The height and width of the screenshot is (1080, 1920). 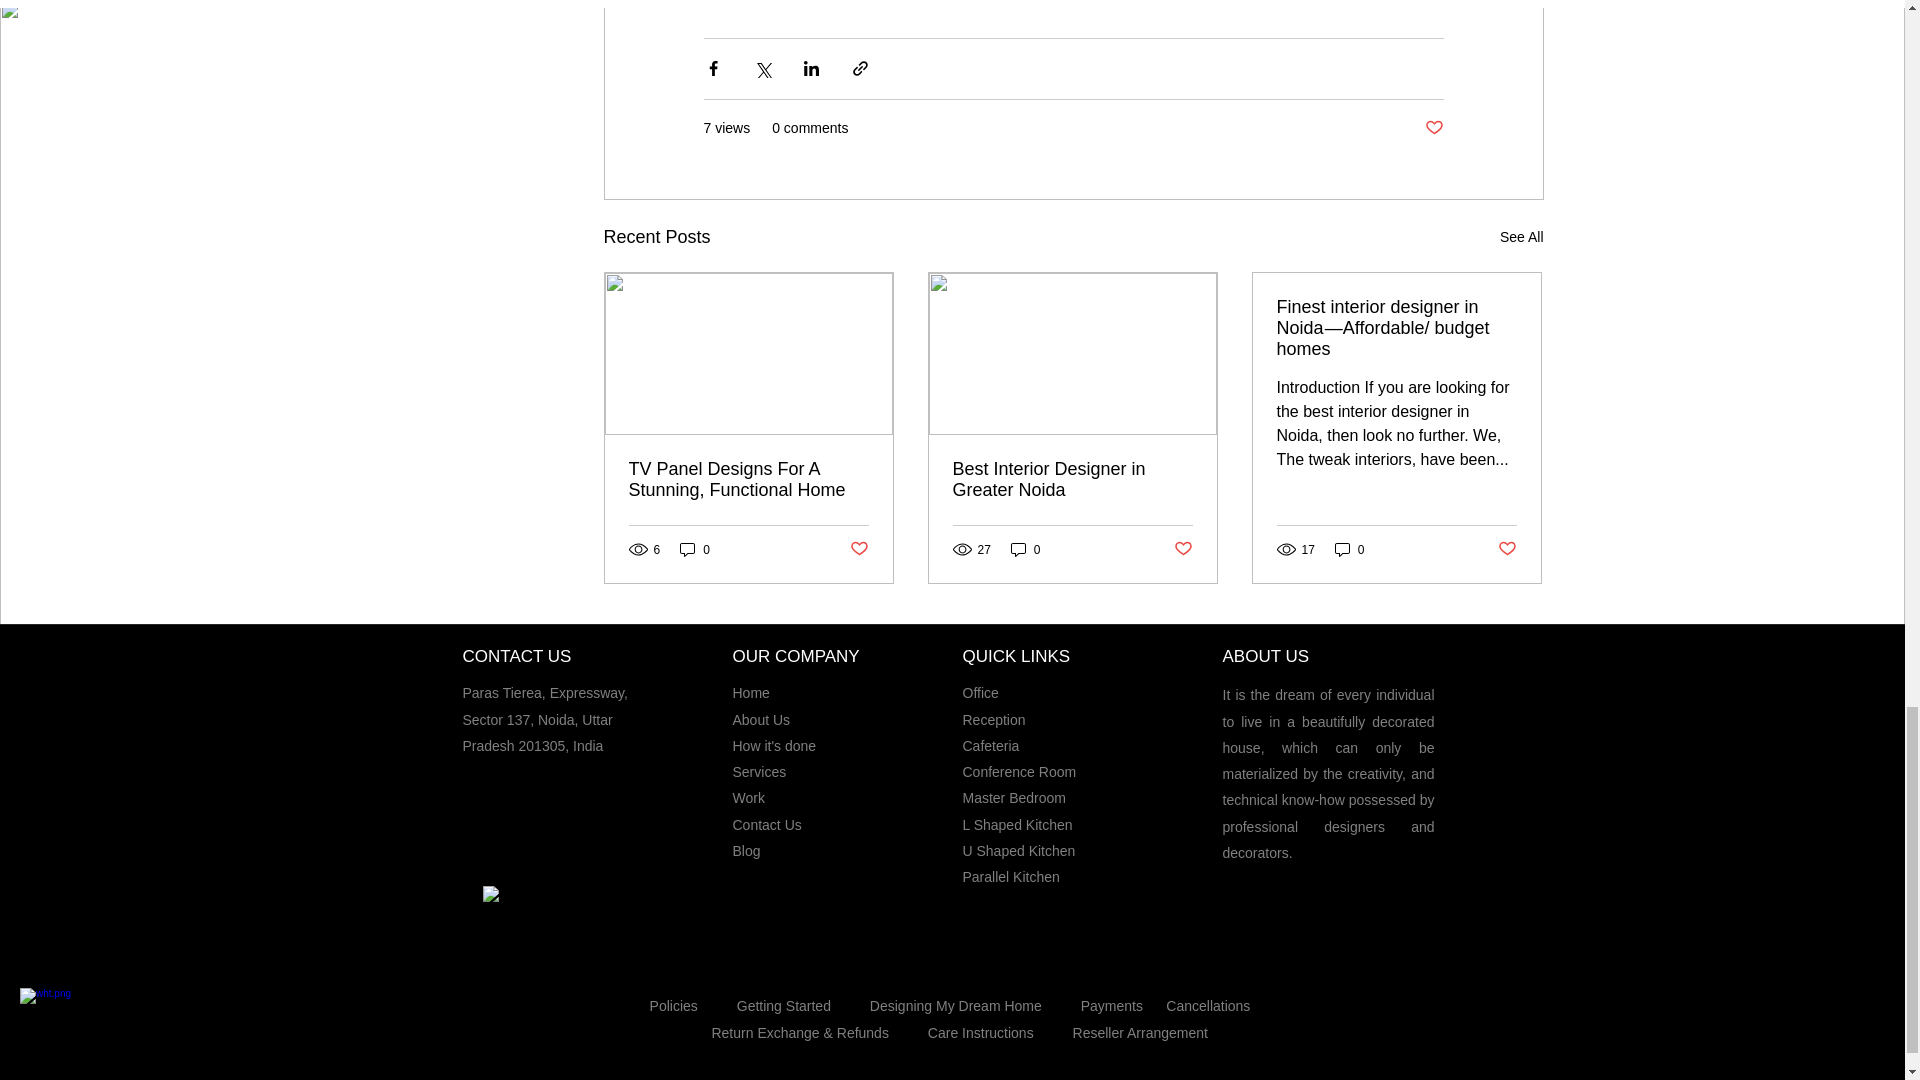 I want to click on Best Interior Designer in Greater Noida, so click(x=1072, y=480).